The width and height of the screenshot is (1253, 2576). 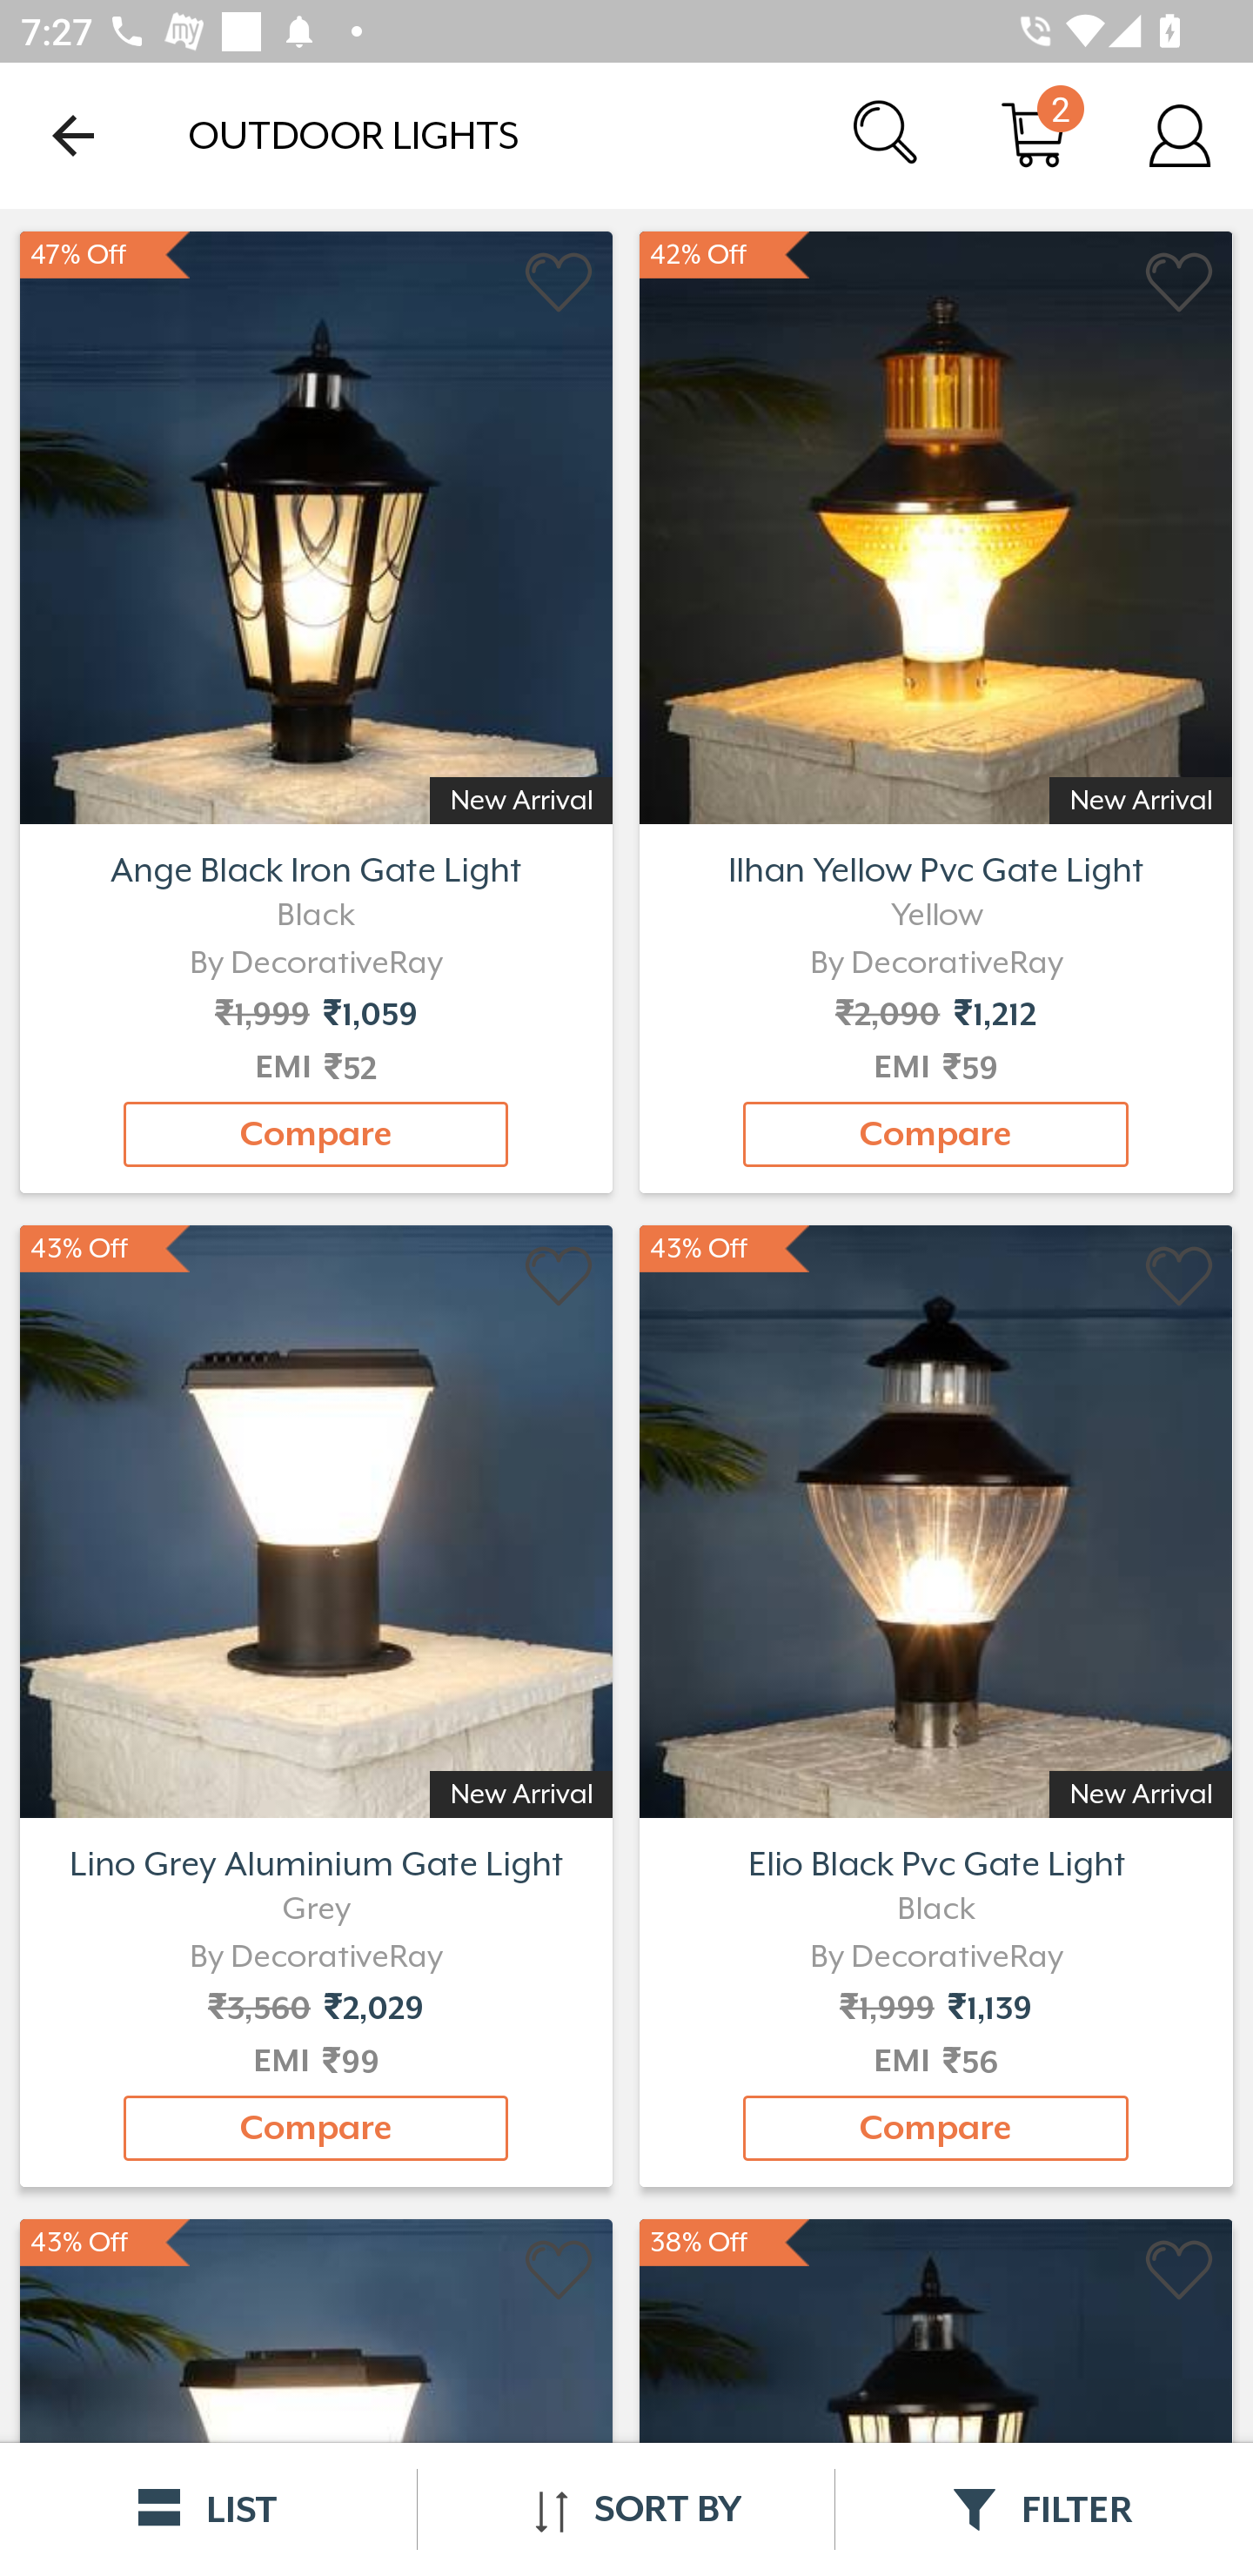 I want to click on Navigate up, so click(x=73, y=135).